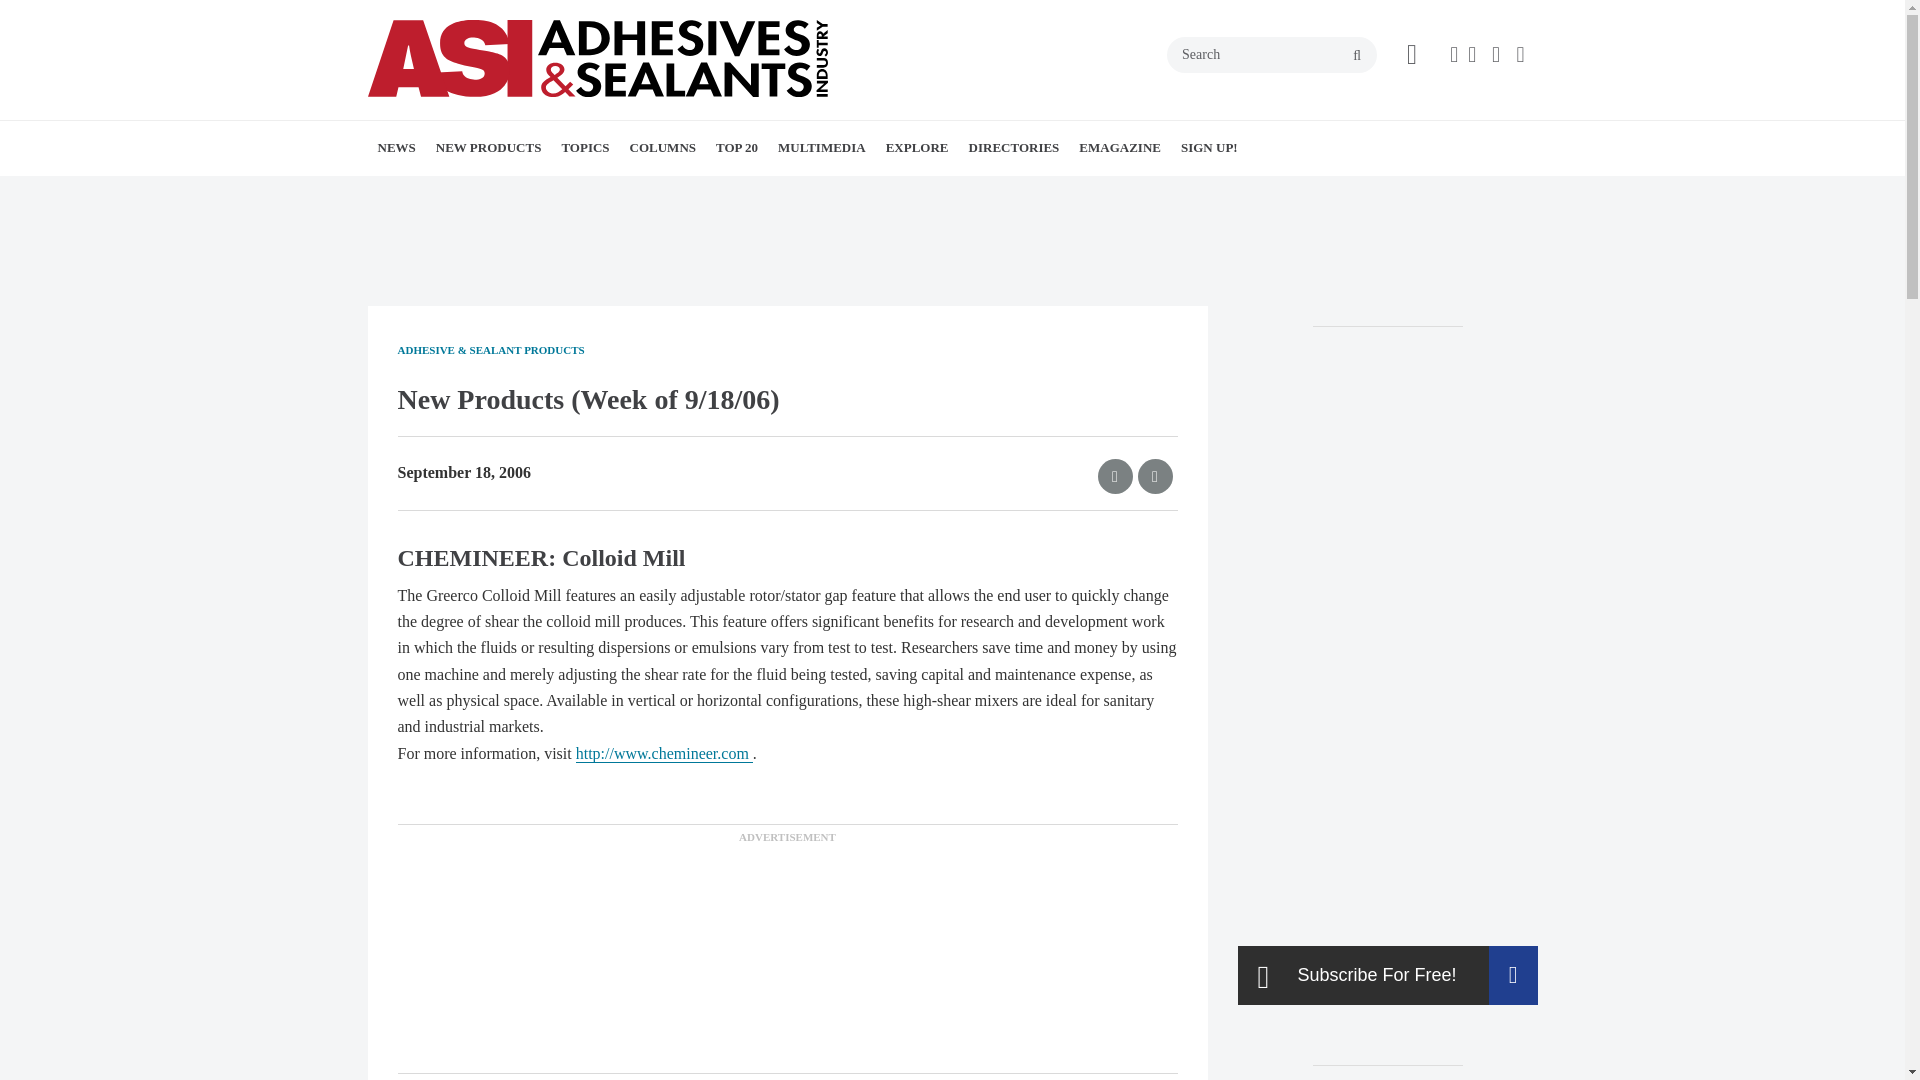  I want to click on COATINGS, so click(704, 192).